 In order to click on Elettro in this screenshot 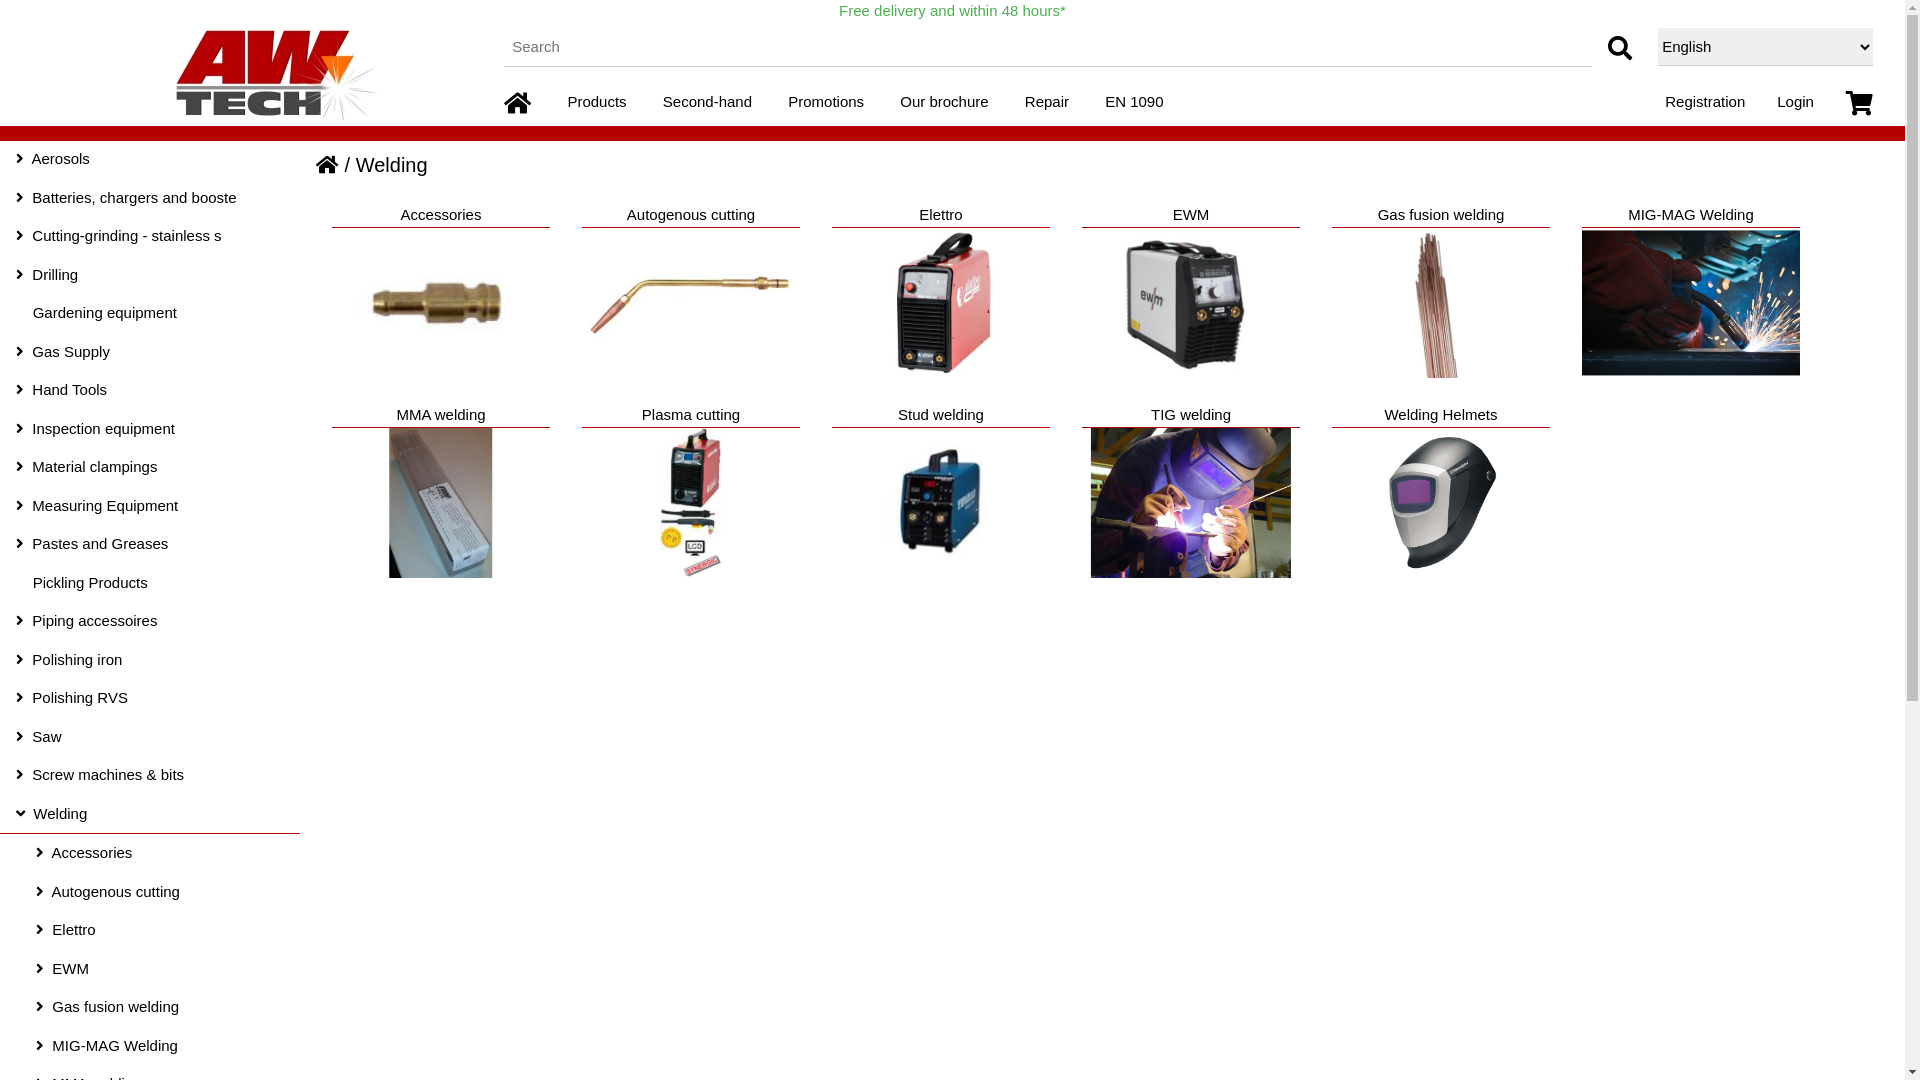, I will do `click(941, 303)`.